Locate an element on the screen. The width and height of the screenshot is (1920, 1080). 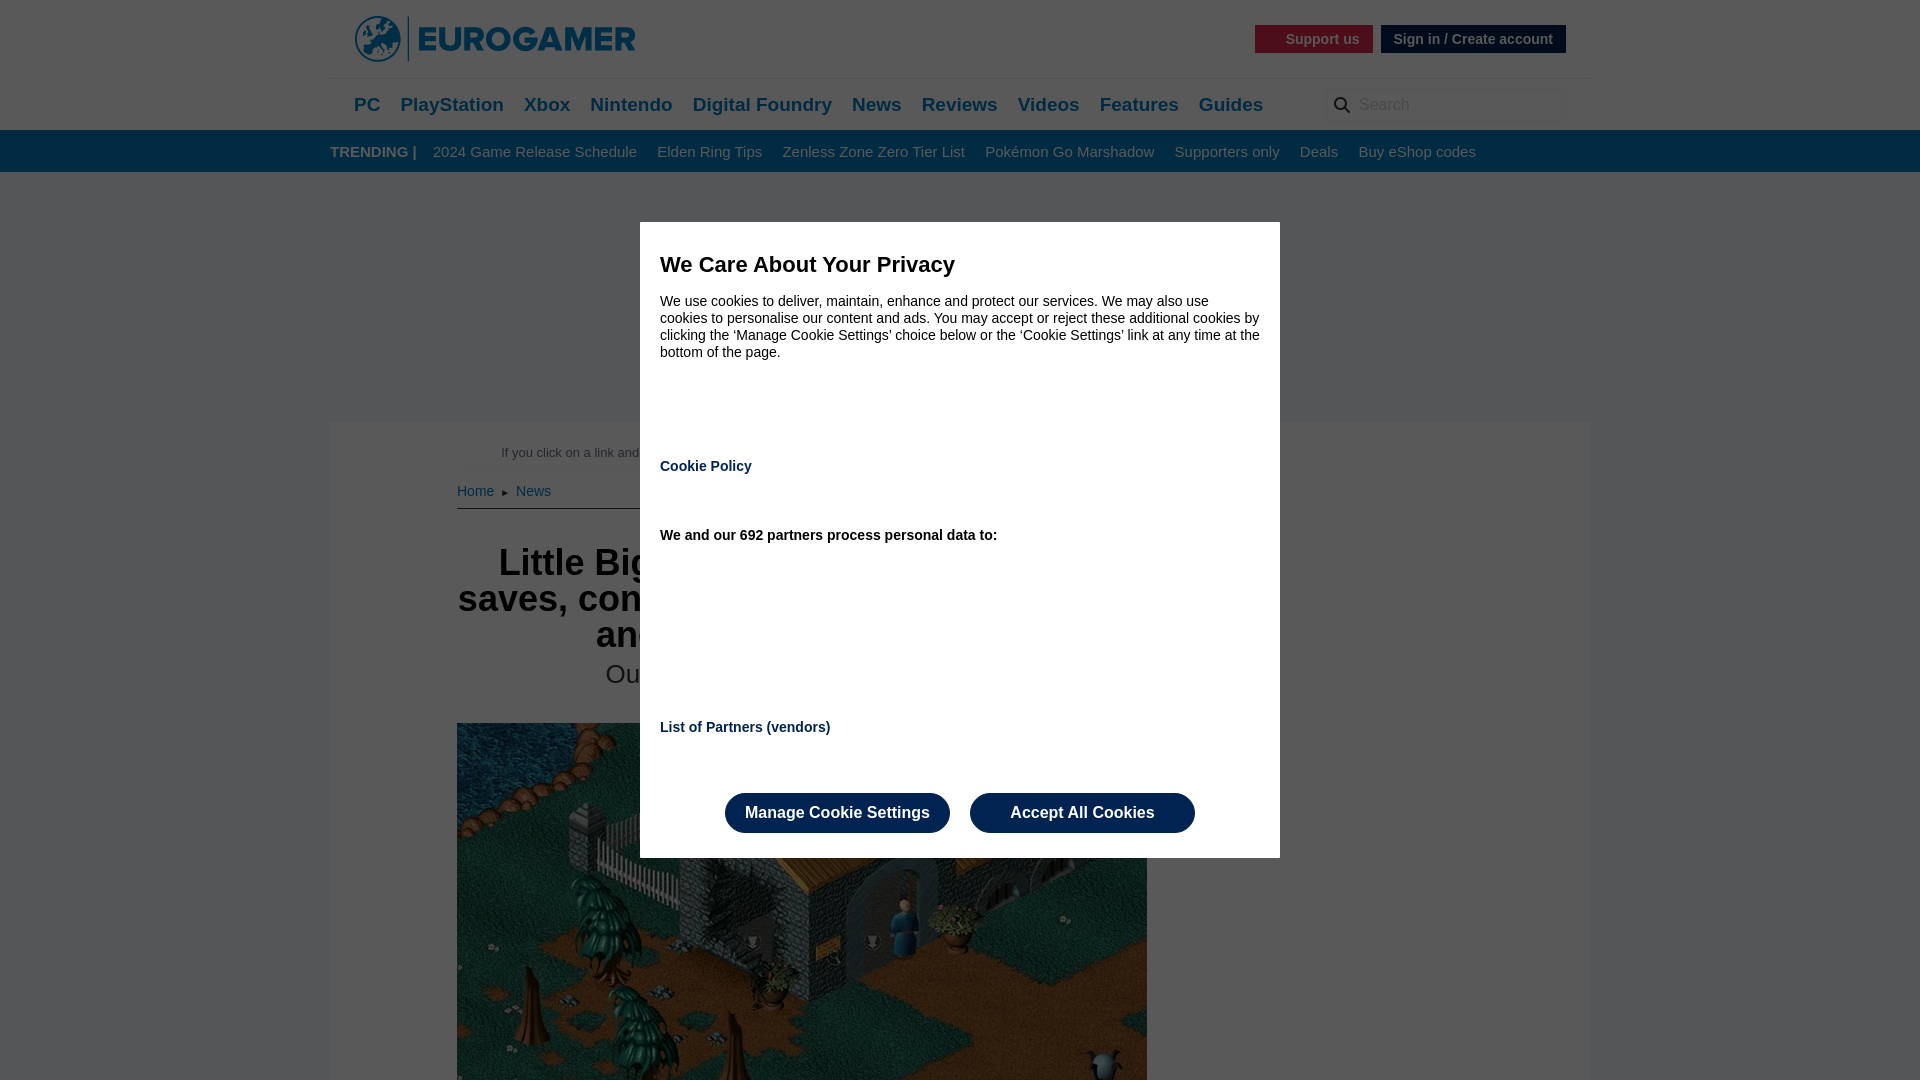
News is located at coordinates (877, 104).